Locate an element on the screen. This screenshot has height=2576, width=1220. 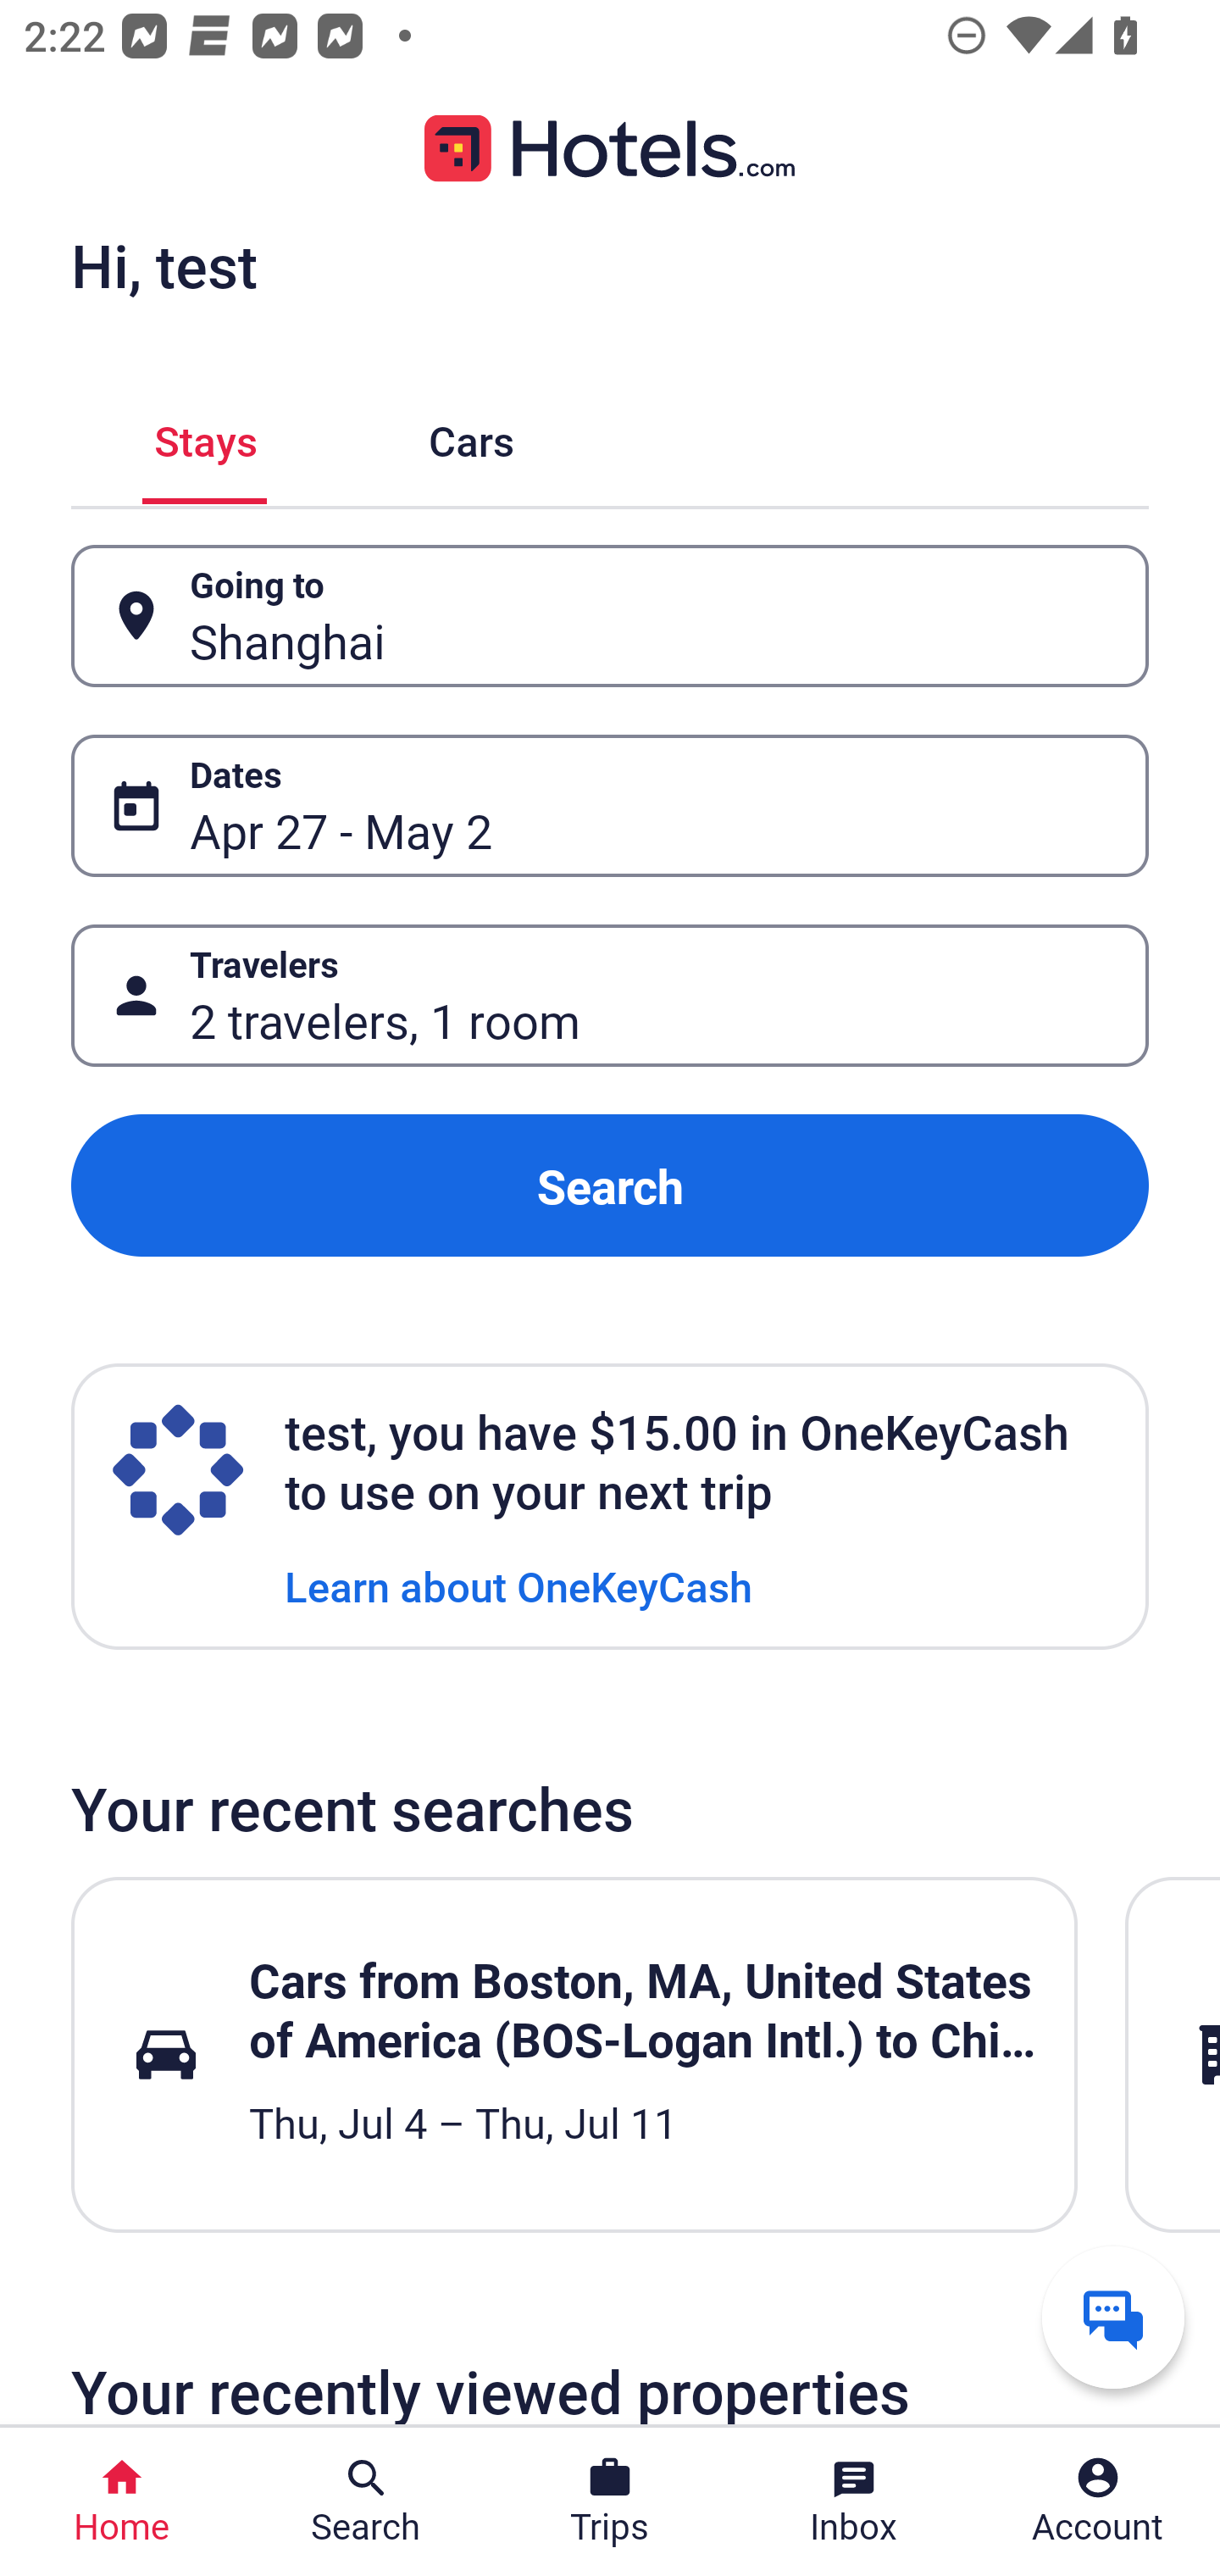
Learn about OneKeyCash Learn about OneKeyCash Link is located at coordinates (518, 1585).